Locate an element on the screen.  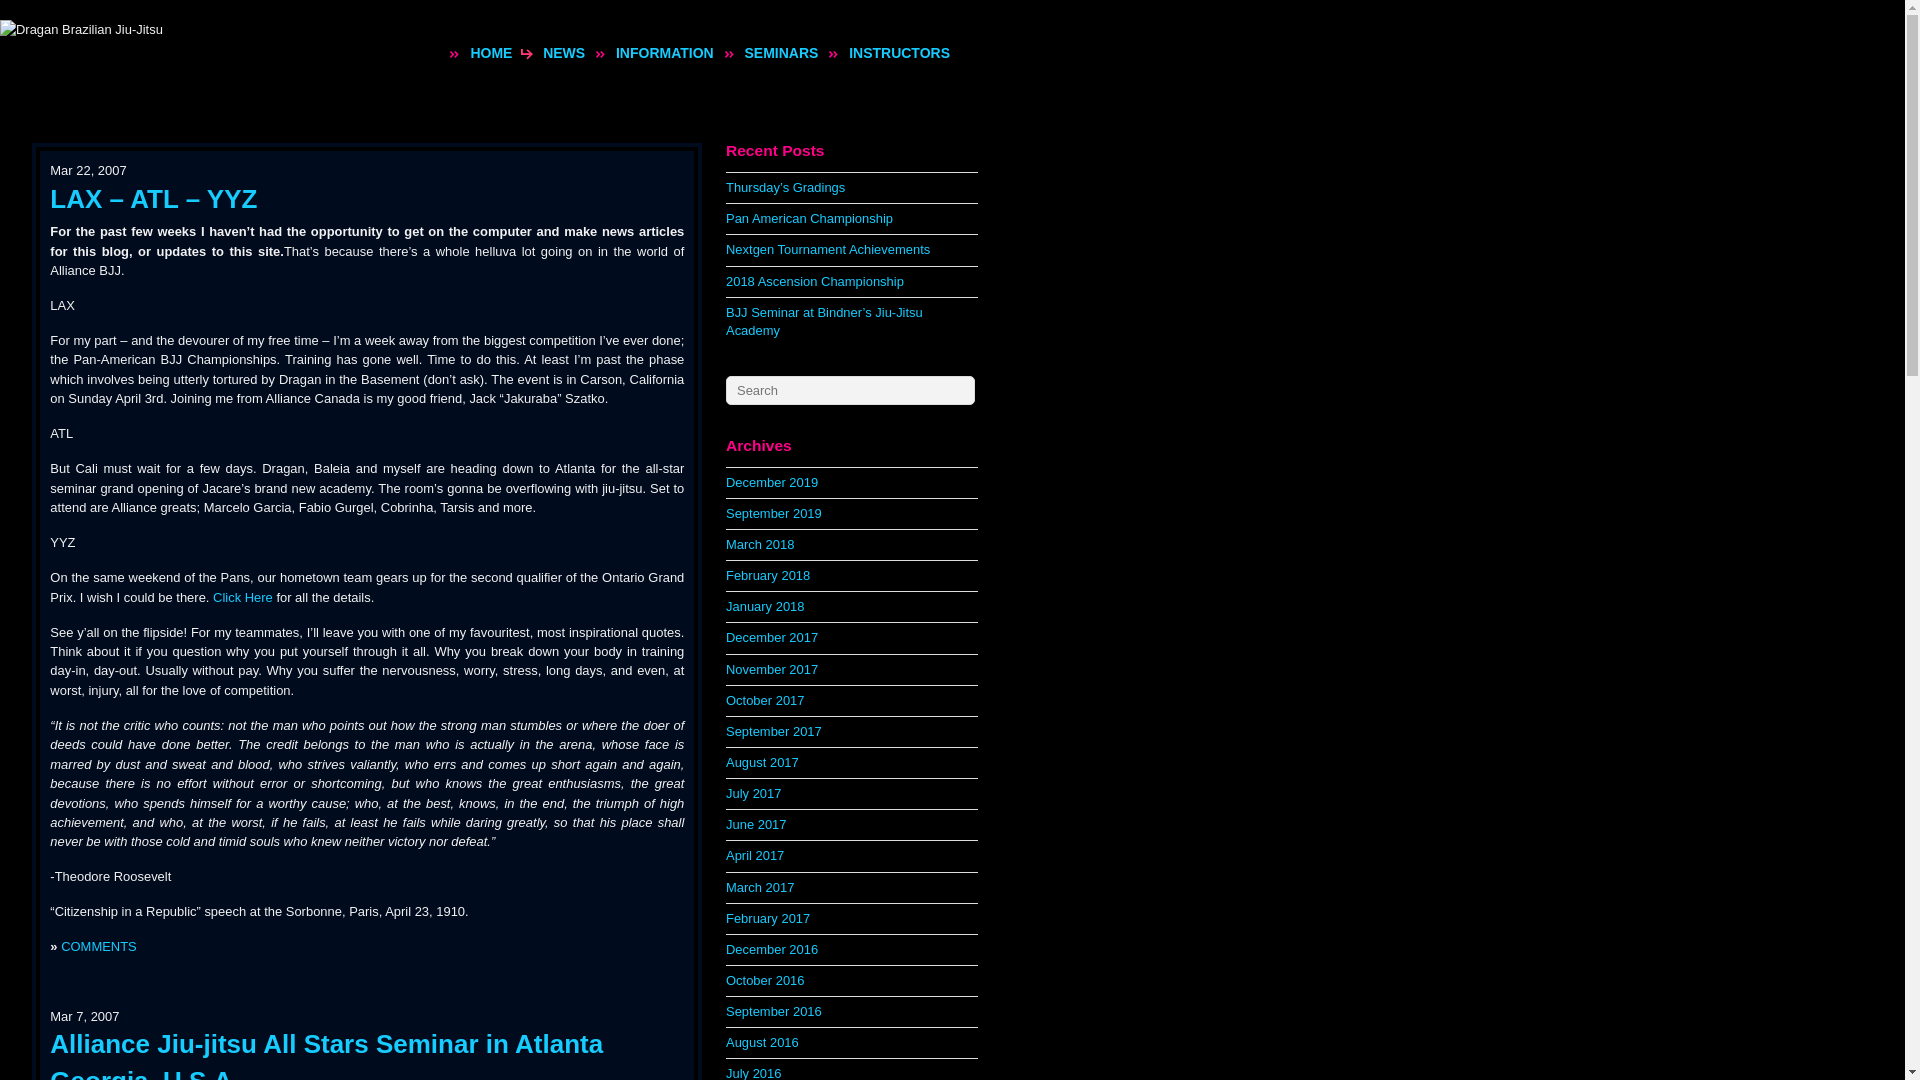
Menu Dingbat is located at coordinates (600, 54).